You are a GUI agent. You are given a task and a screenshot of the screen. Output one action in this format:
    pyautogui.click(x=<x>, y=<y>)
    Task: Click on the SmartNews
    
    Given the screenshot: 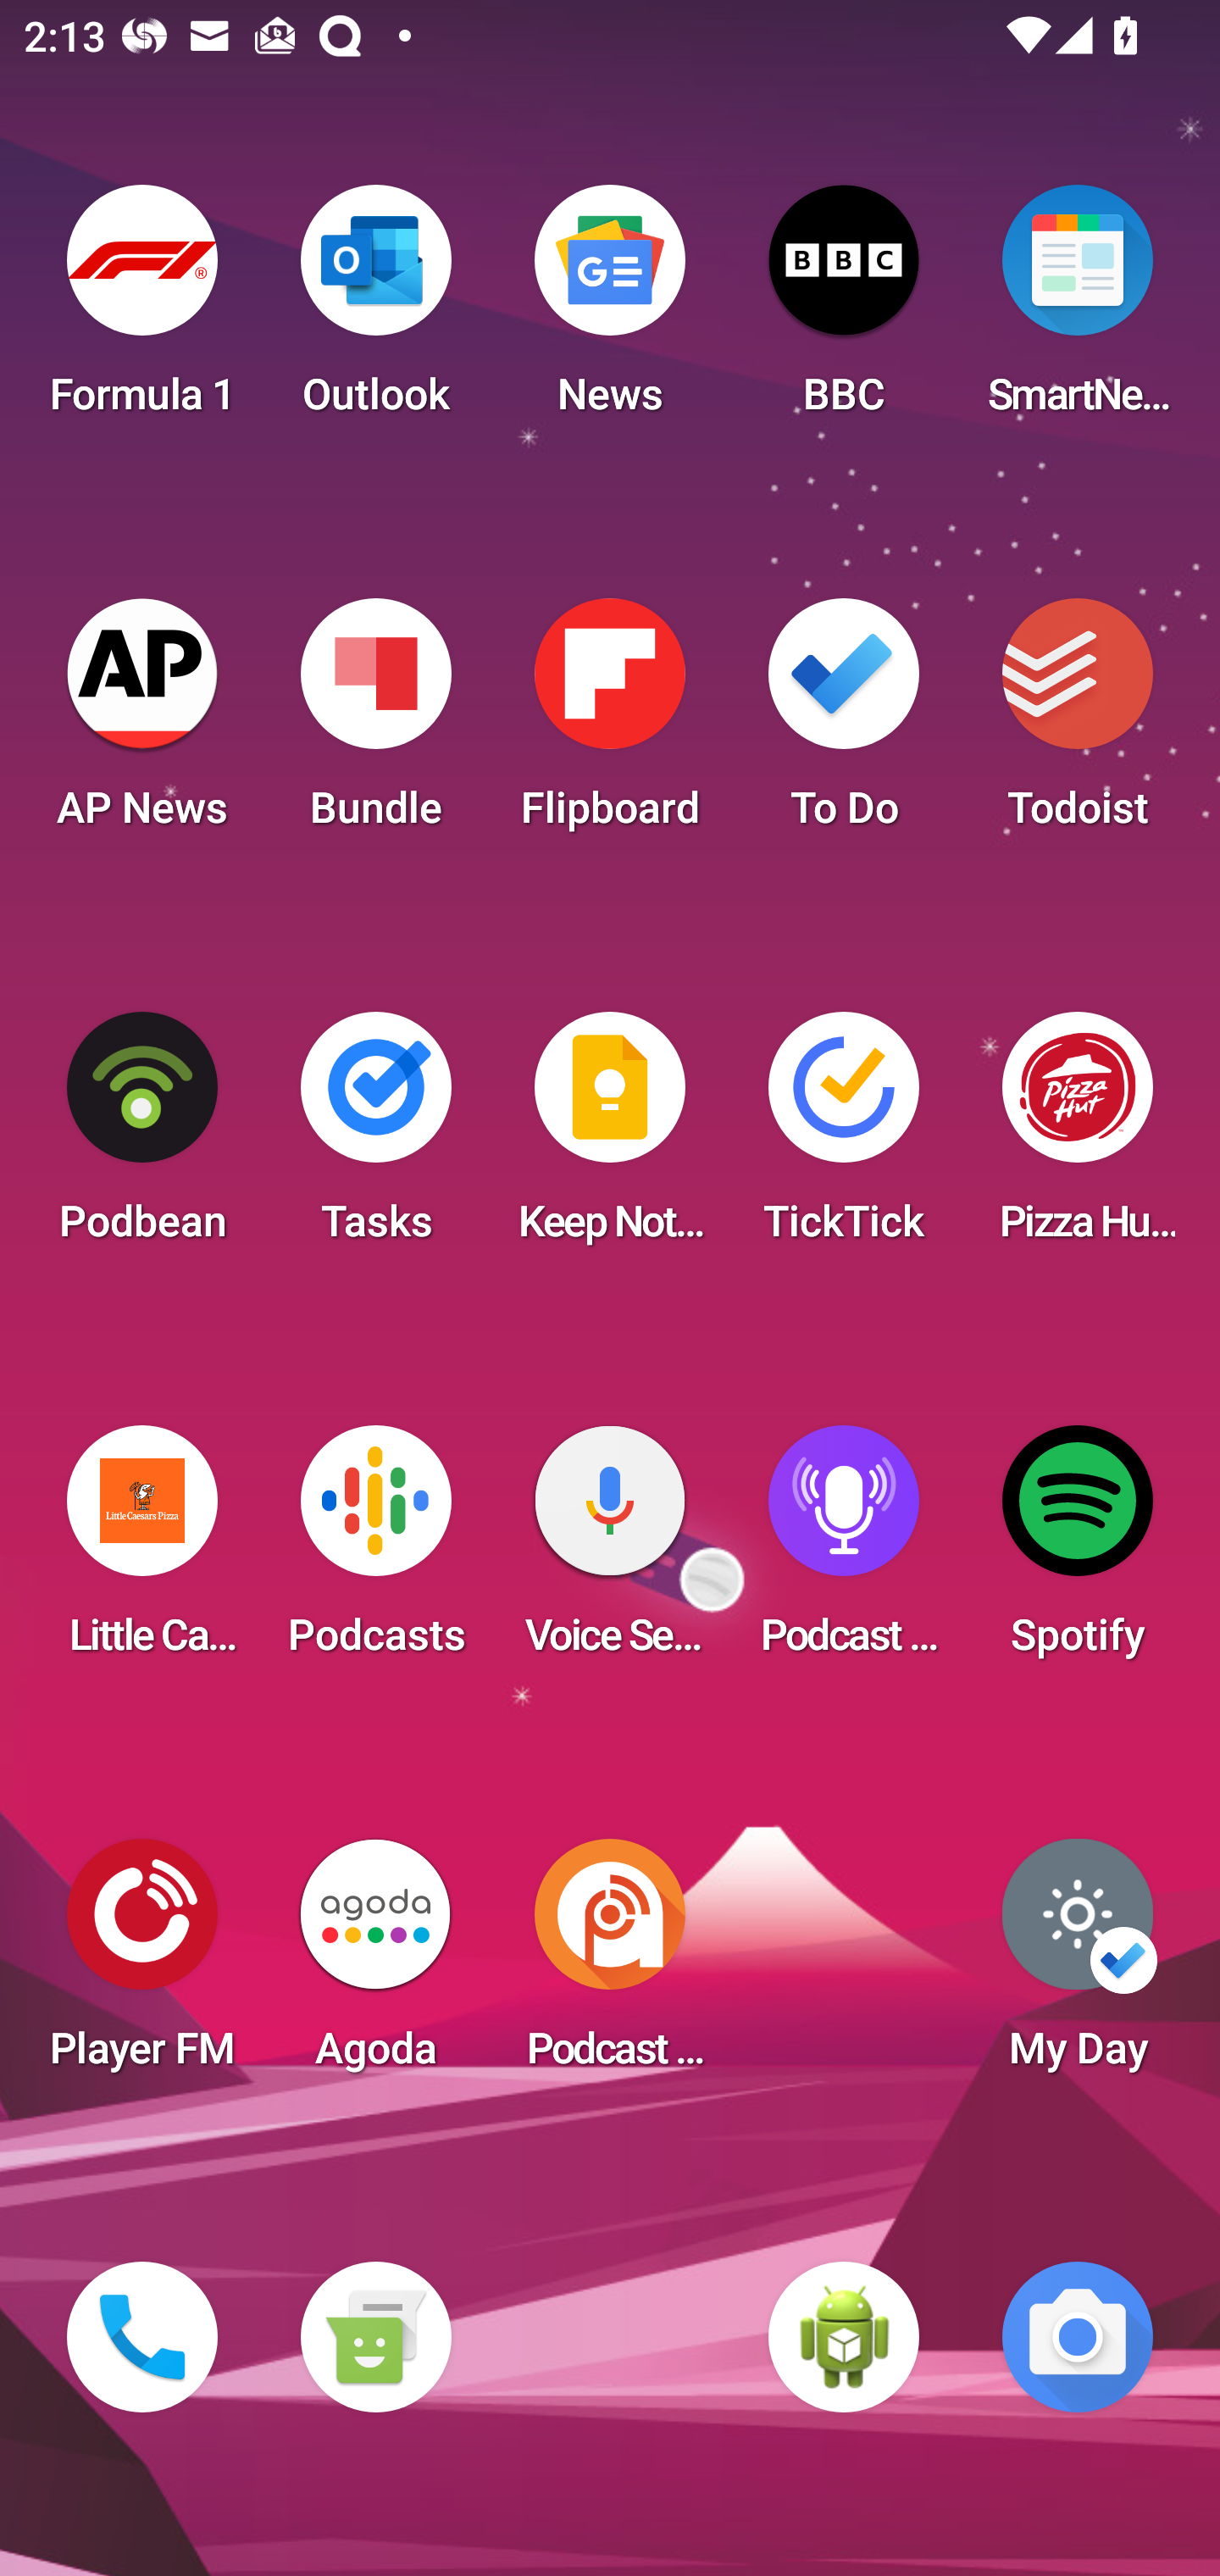 What is the action you would take?
    pyautogui.click(x=1078, y=310)
    